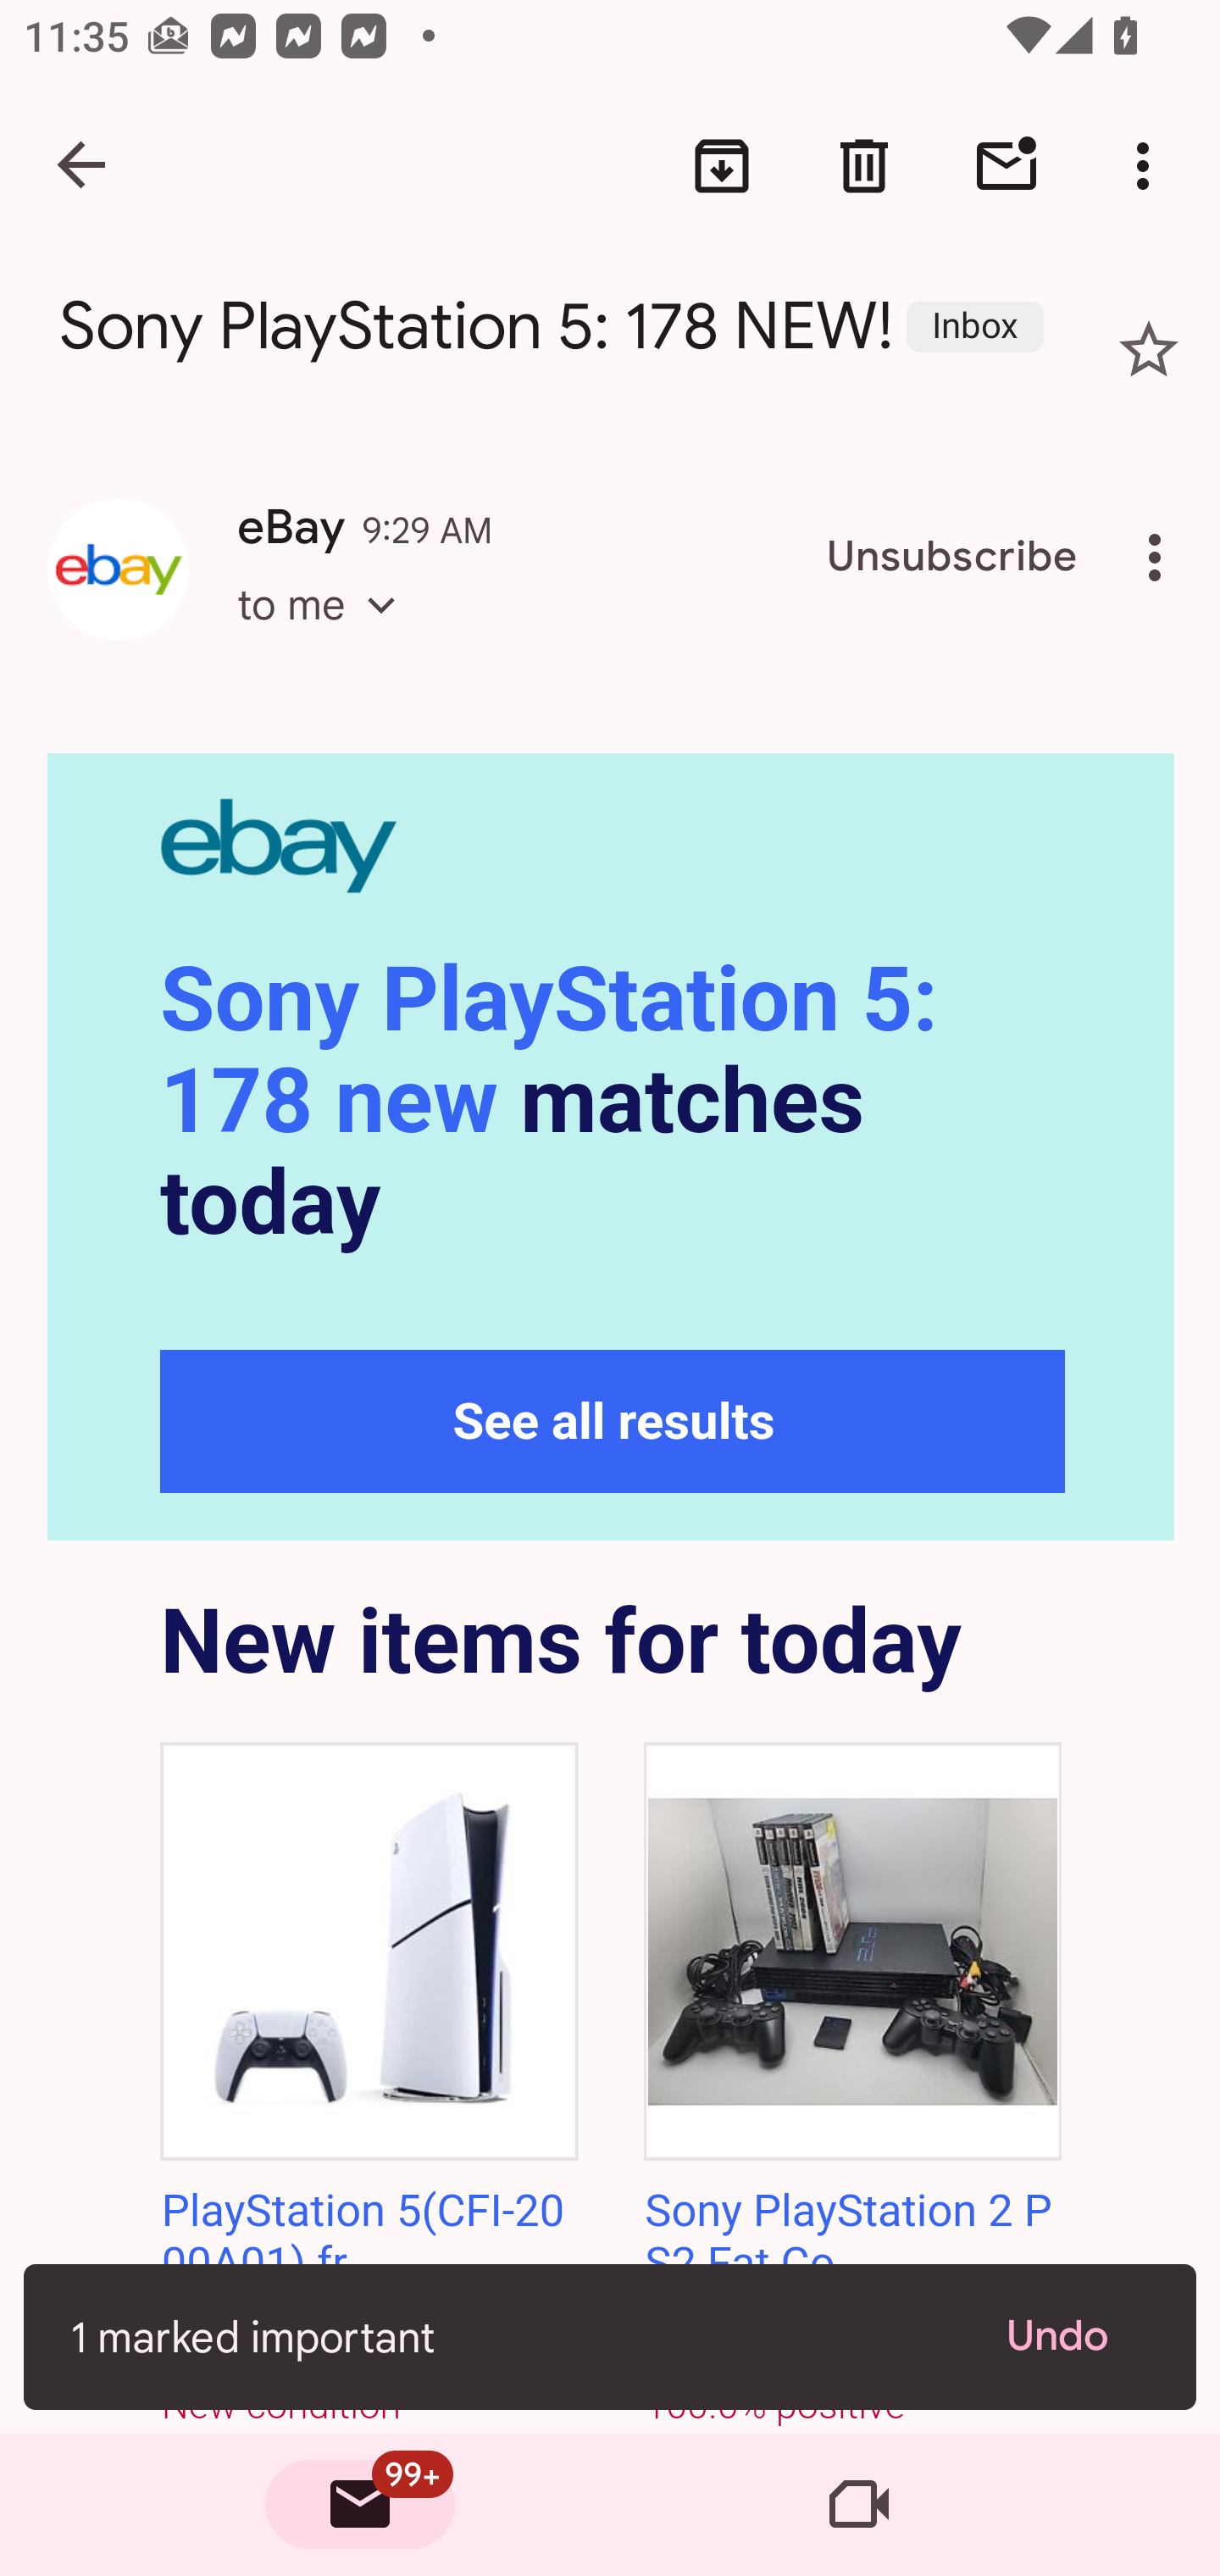 Image resolution: width=1220 pixels, height=2576 pixels. What do you see at coordinates (1078, 2336) in the screenshot?
I see `Undo` at bounding box center [1078, 2336].